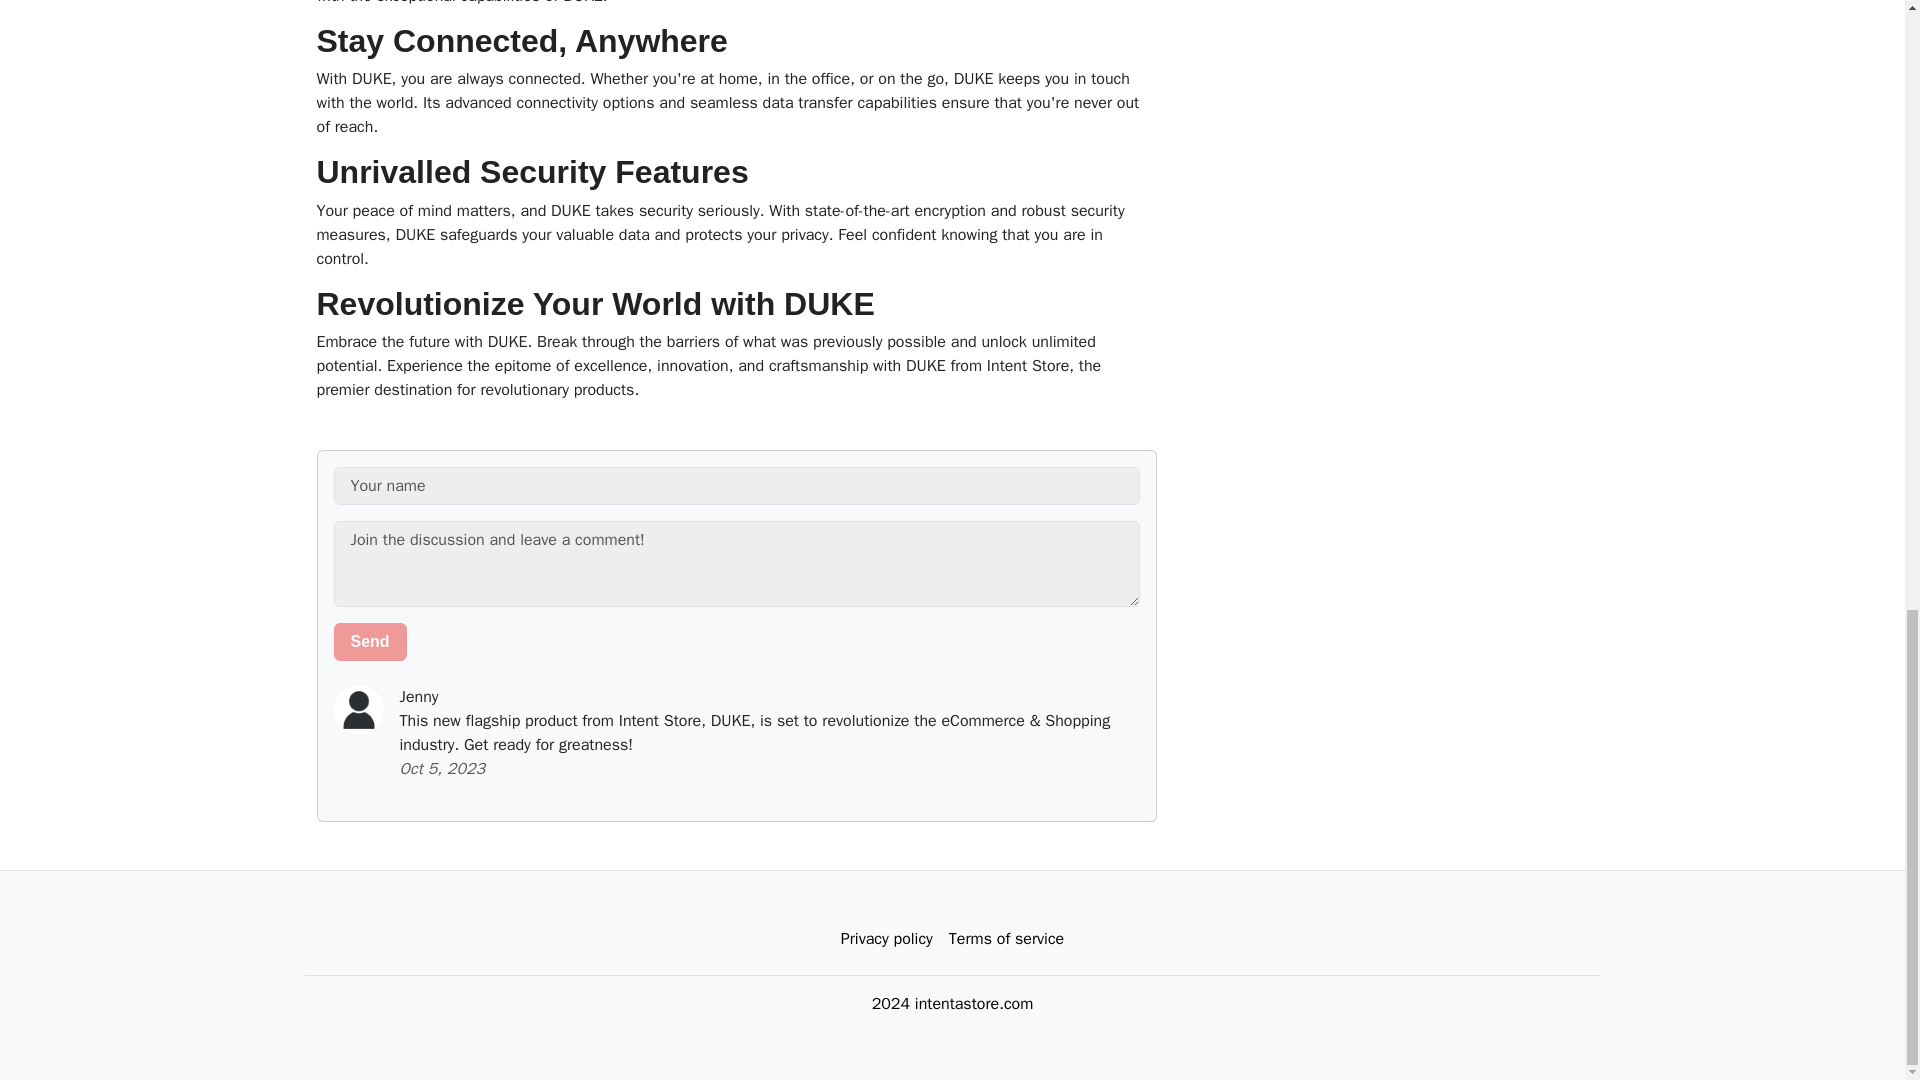  Describe the element at coordinates (886, 939) in the screenshot. I see `Privacy policy` at that location.